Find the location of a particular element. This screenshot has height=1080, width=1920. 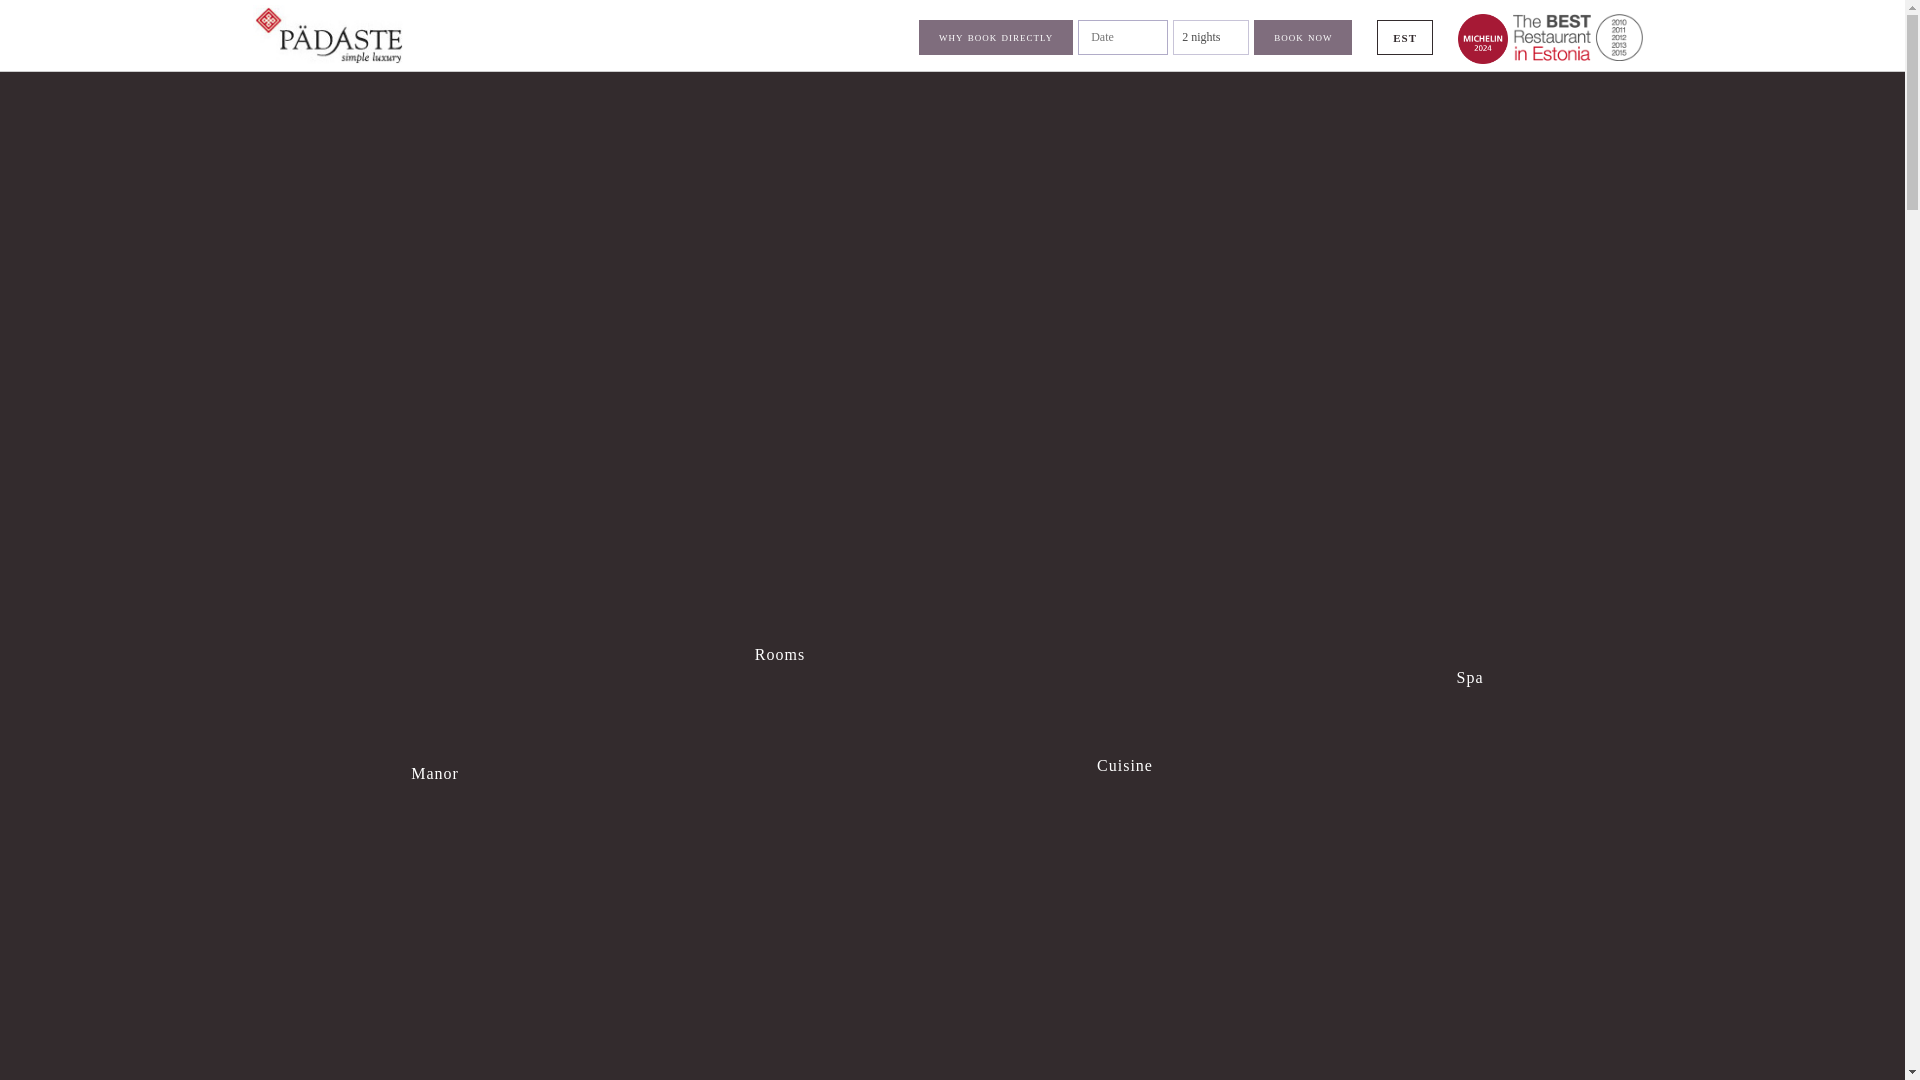

Book now is located at coordinates (1302, 38).